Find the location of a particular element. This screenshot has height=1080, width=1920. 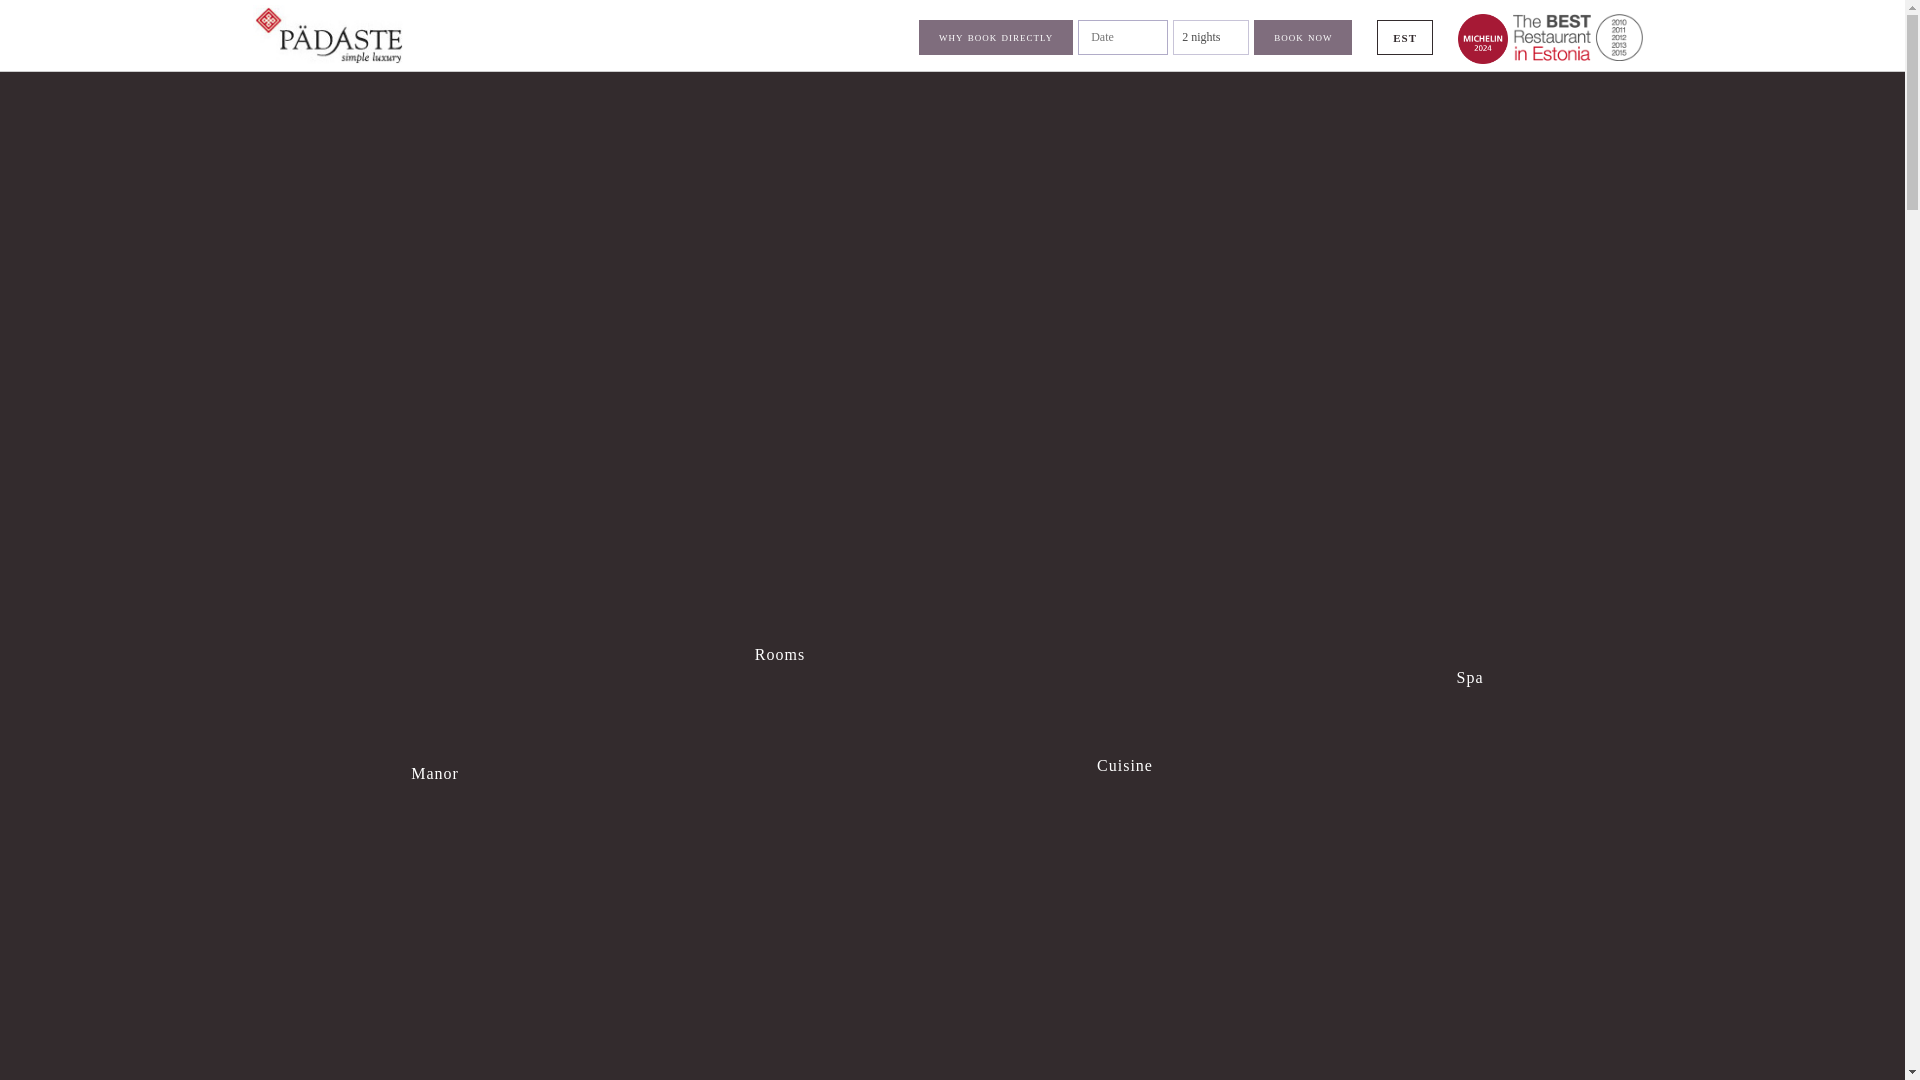

Book now is located at coordinates (1302, 38).